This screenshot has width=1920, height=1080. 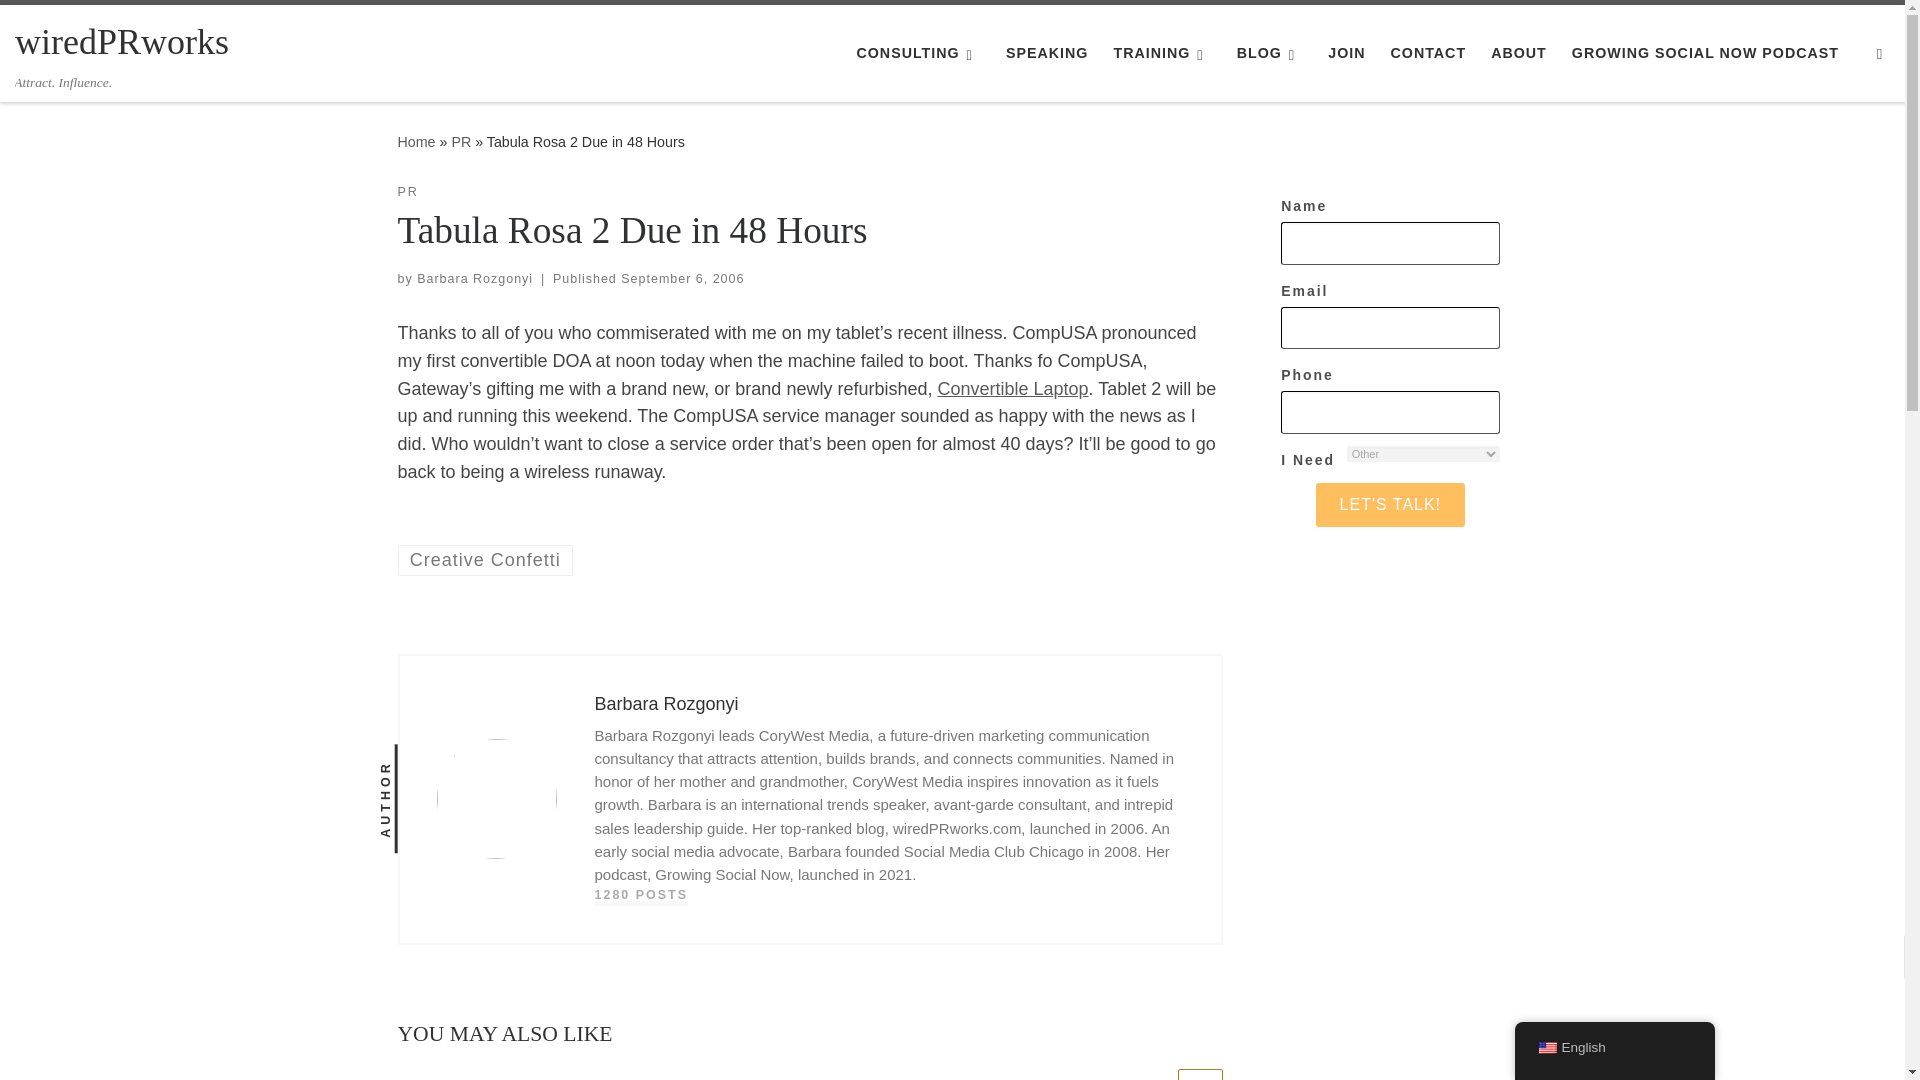 I want to click on wiredPRworks, so click(x=122, y=42).